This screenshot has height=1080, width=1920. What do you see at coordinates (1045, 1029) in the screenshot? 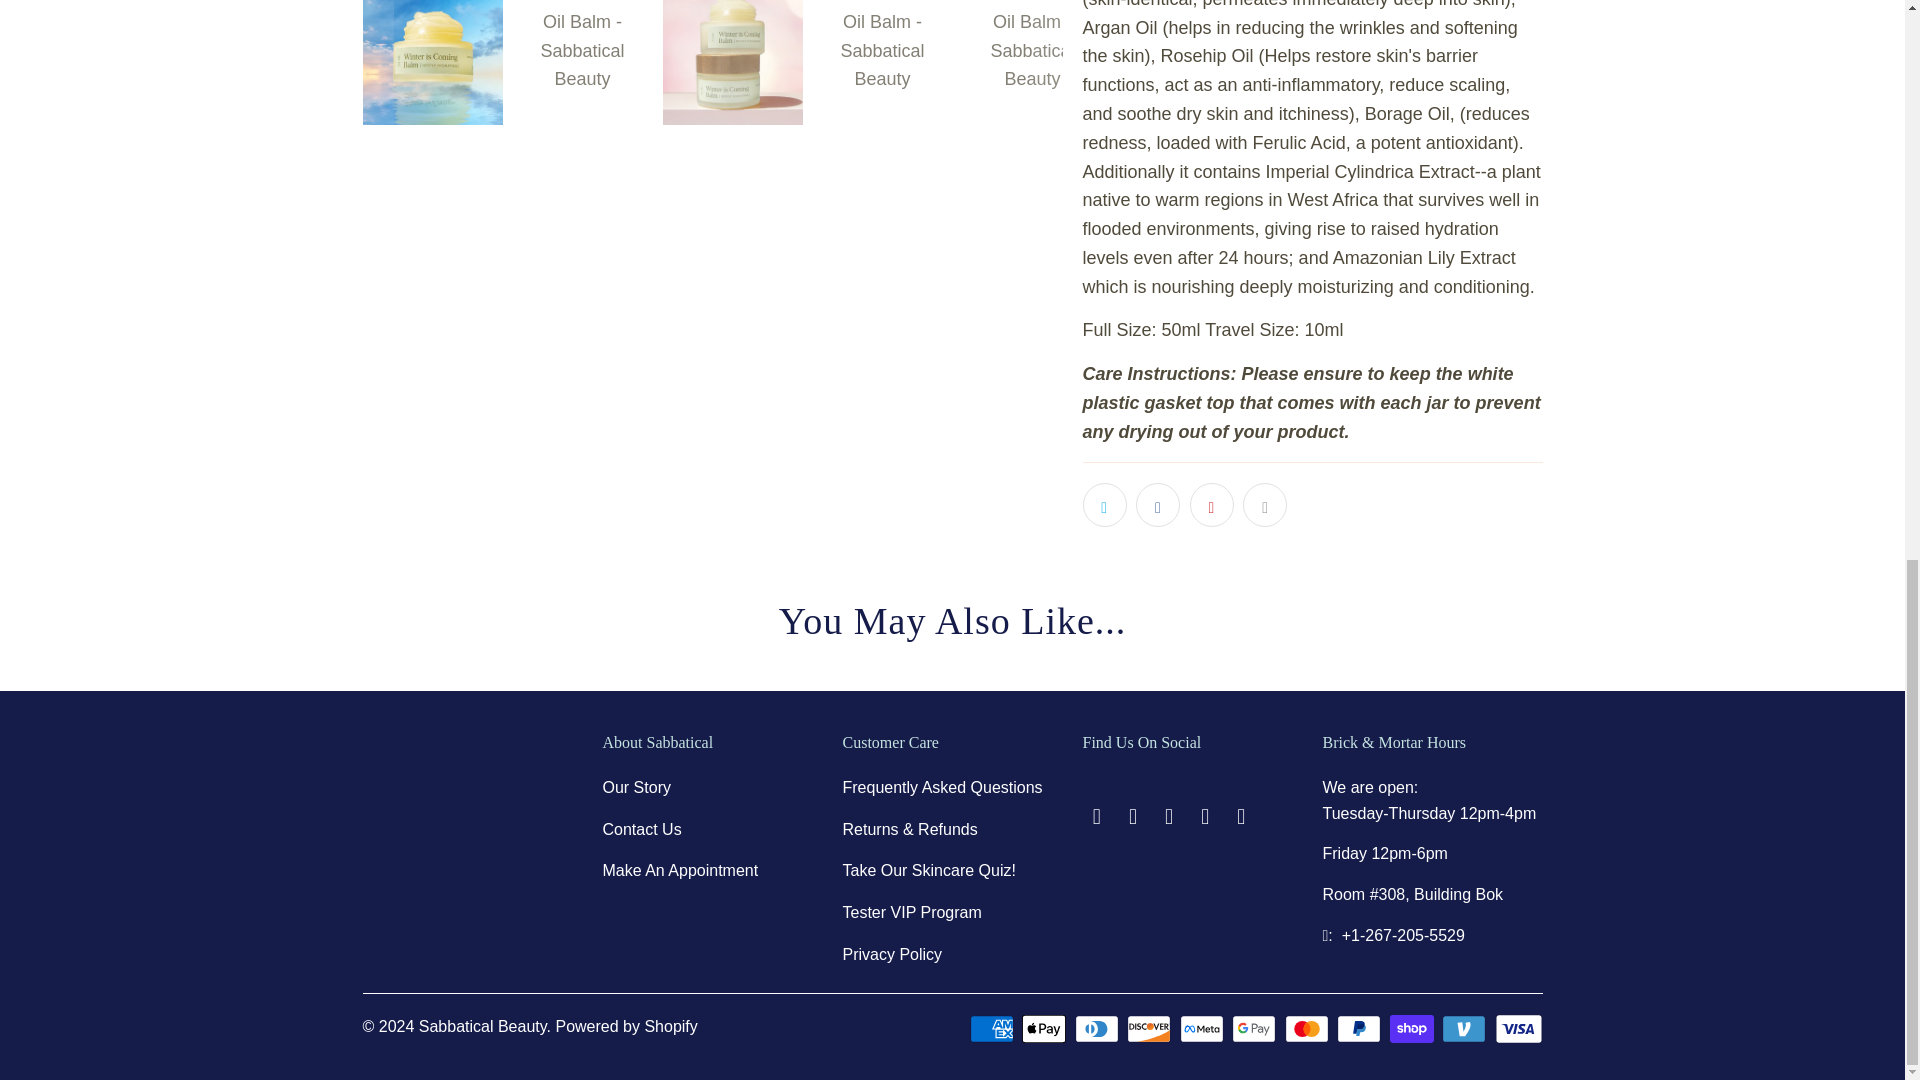
I see `Apple Pay` at bounding box center [1045, 1029].